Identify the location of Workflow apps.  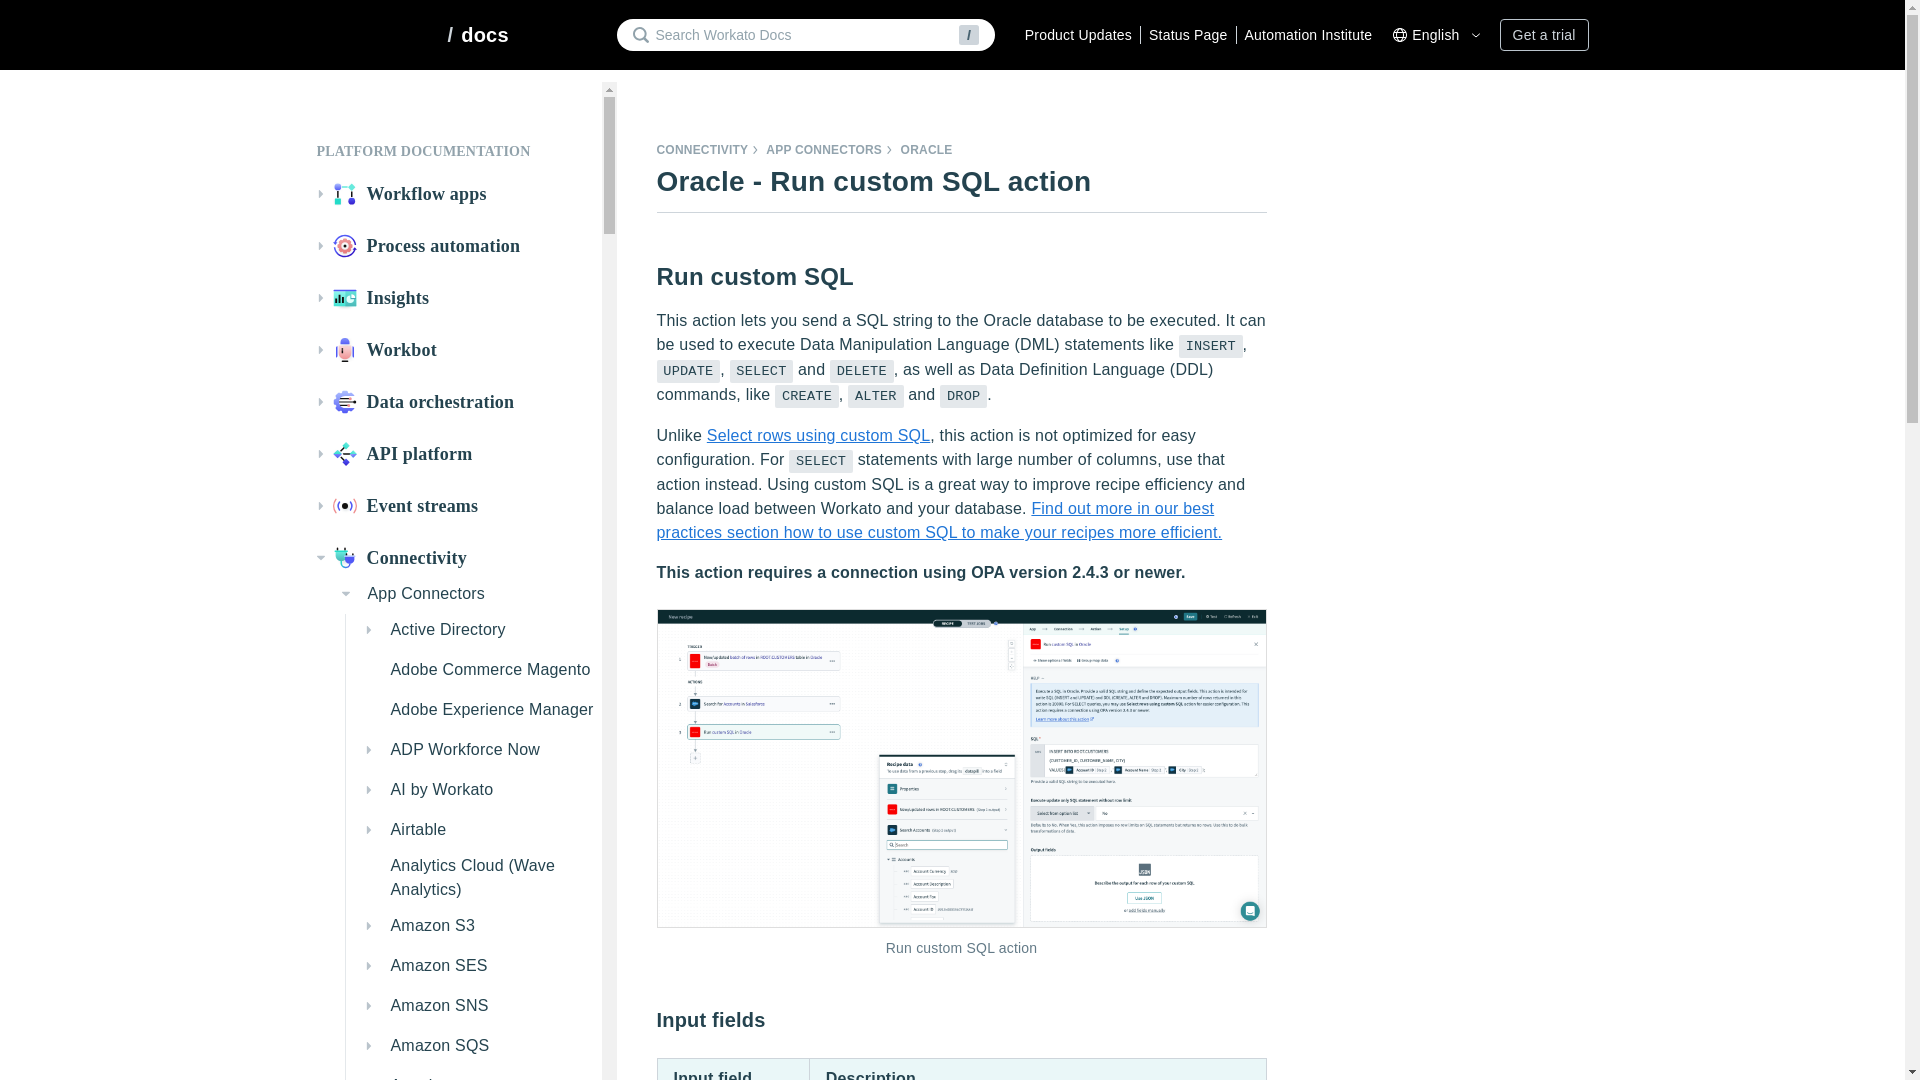
(454, 194).